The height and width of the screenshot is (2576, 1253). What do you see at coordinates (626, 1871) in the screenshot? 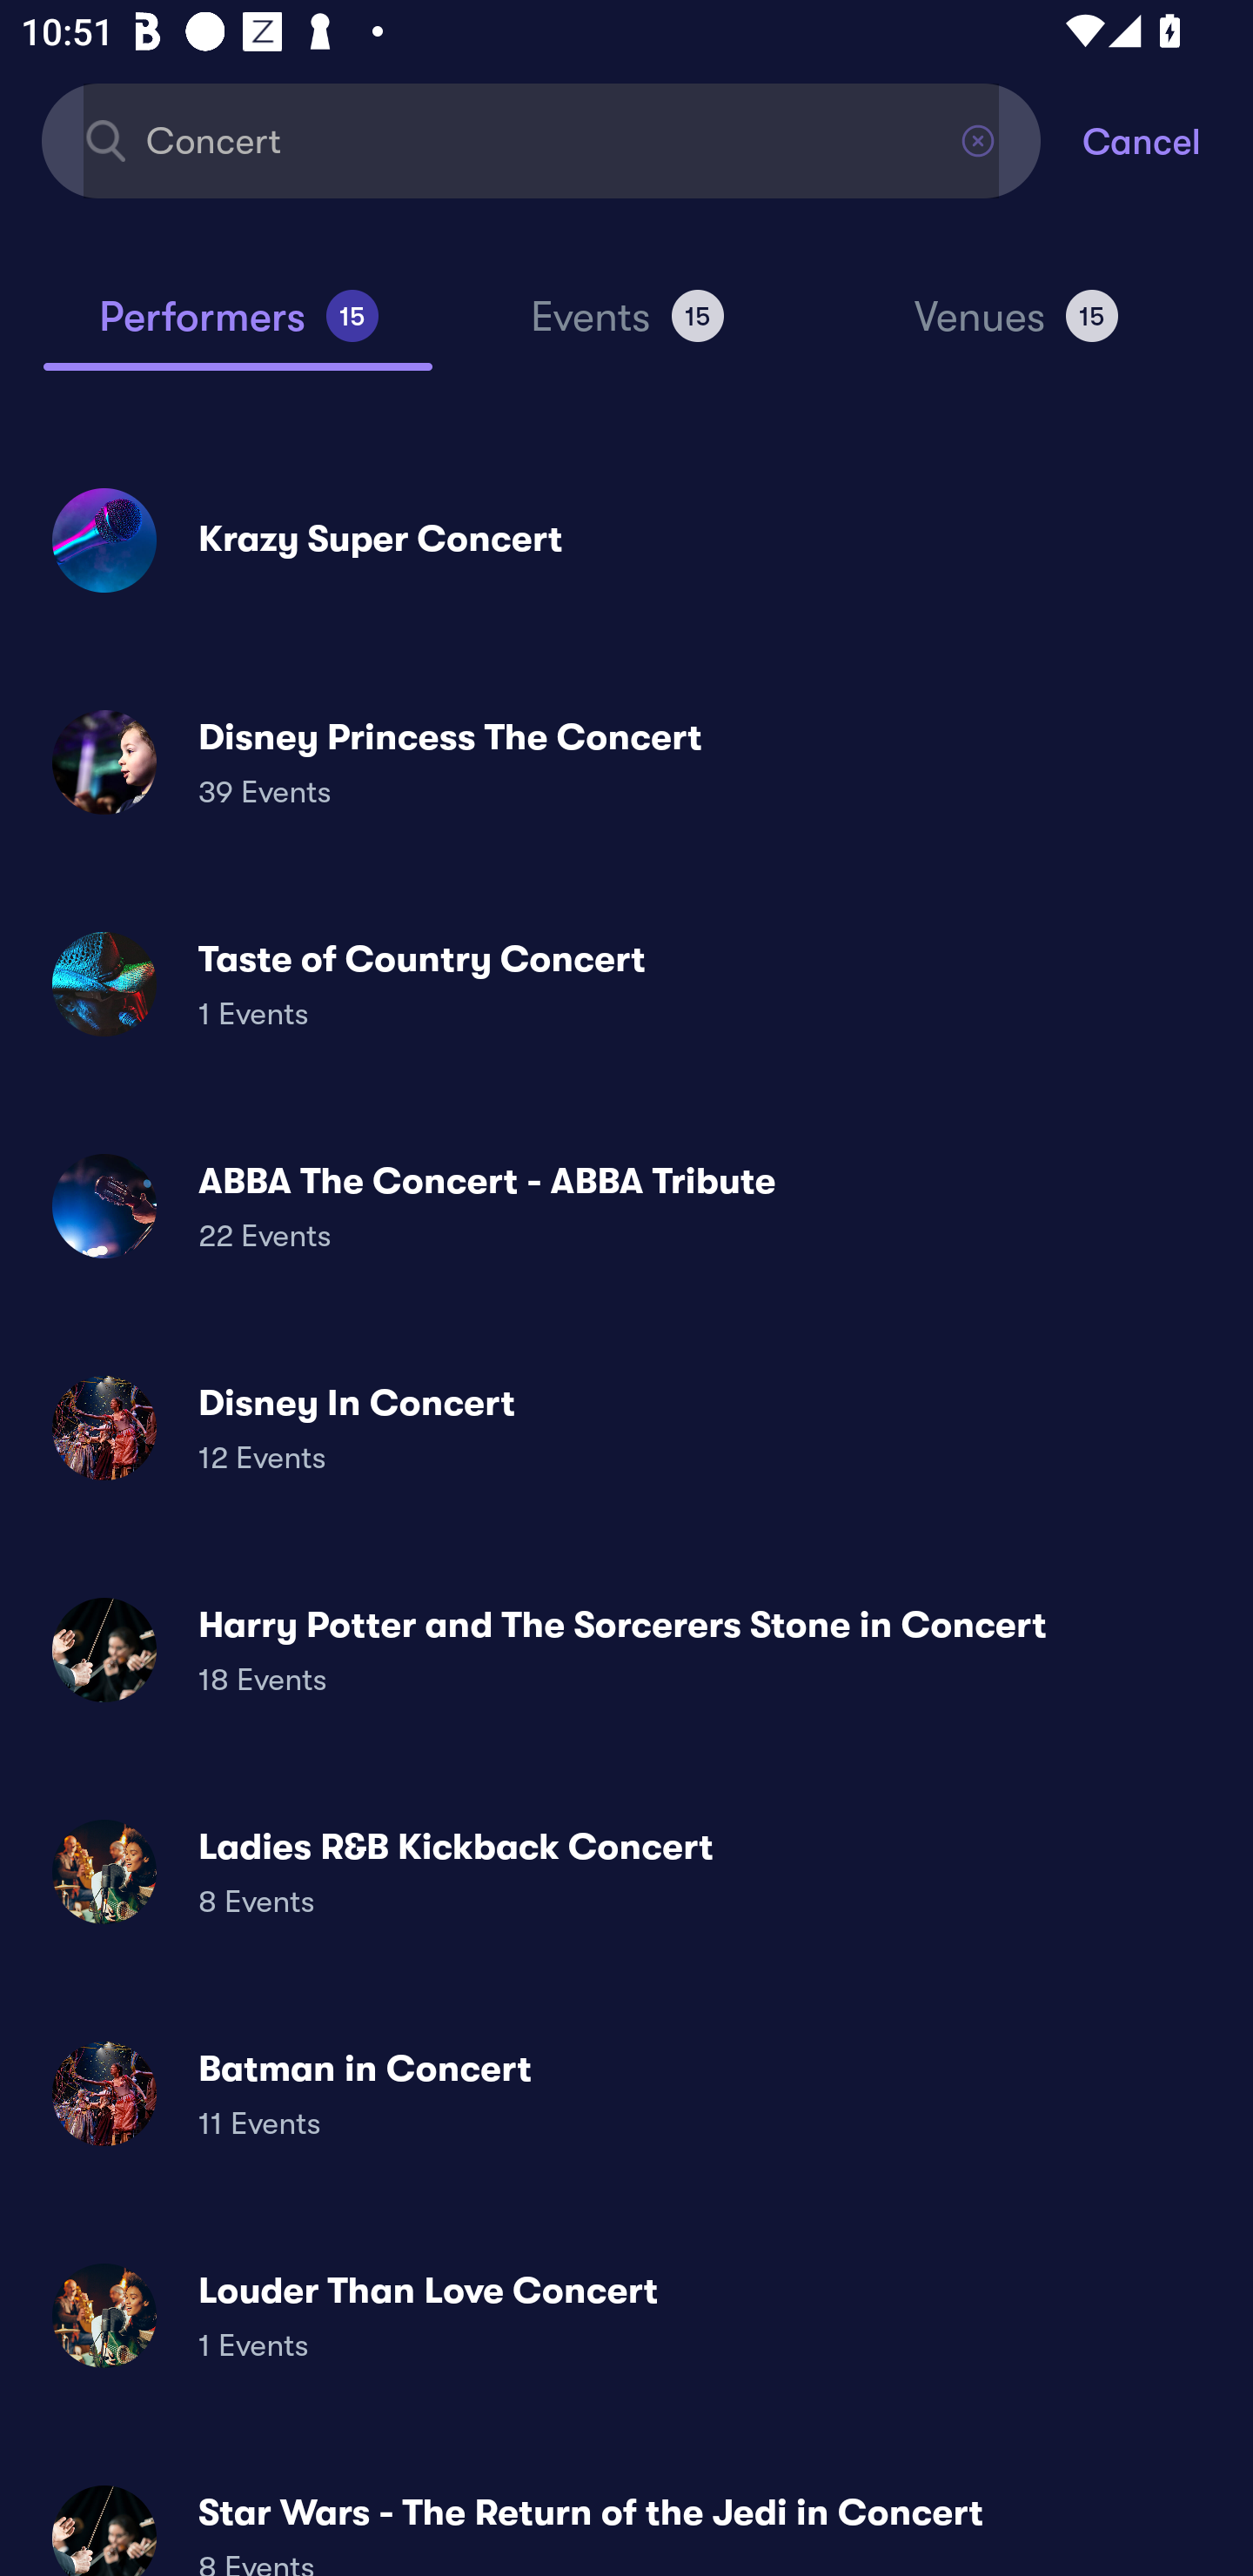
I see `Ladies R&B Kickback Concert 8 Events` at bounding box center [626, 1871].